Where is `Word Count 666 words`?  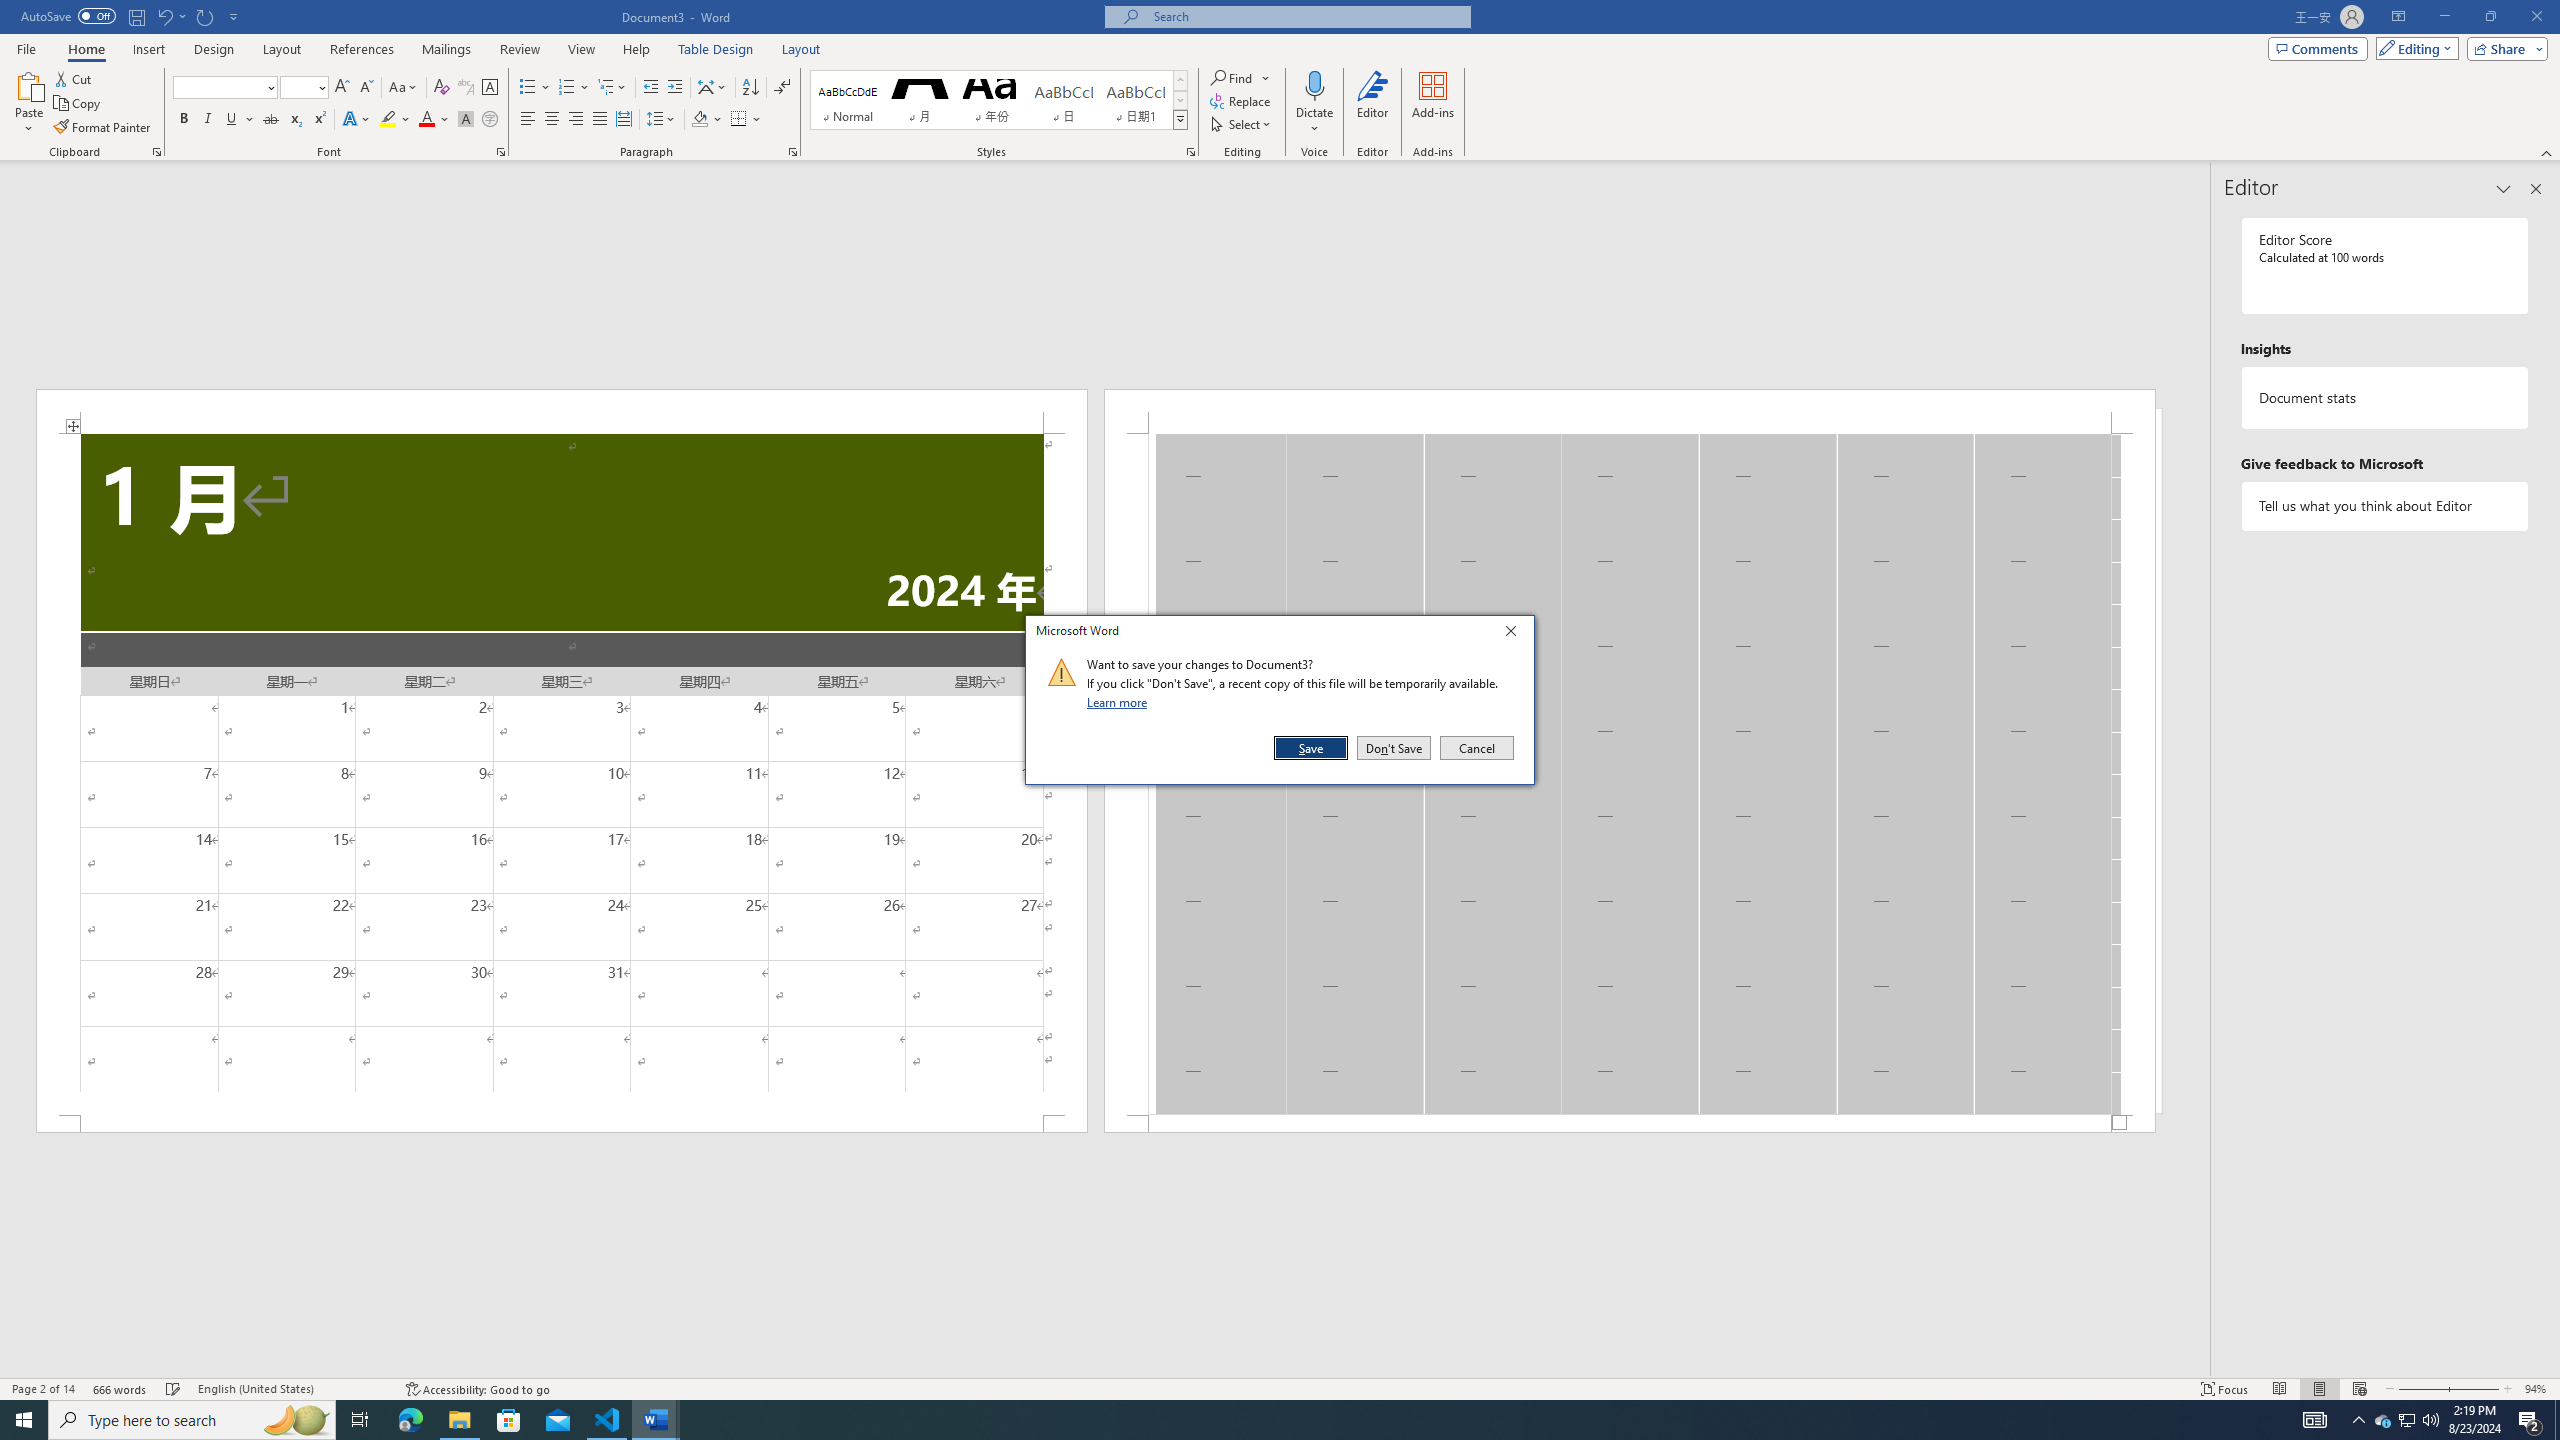
Word Count 666 words is located at coordinates (122, 1389).